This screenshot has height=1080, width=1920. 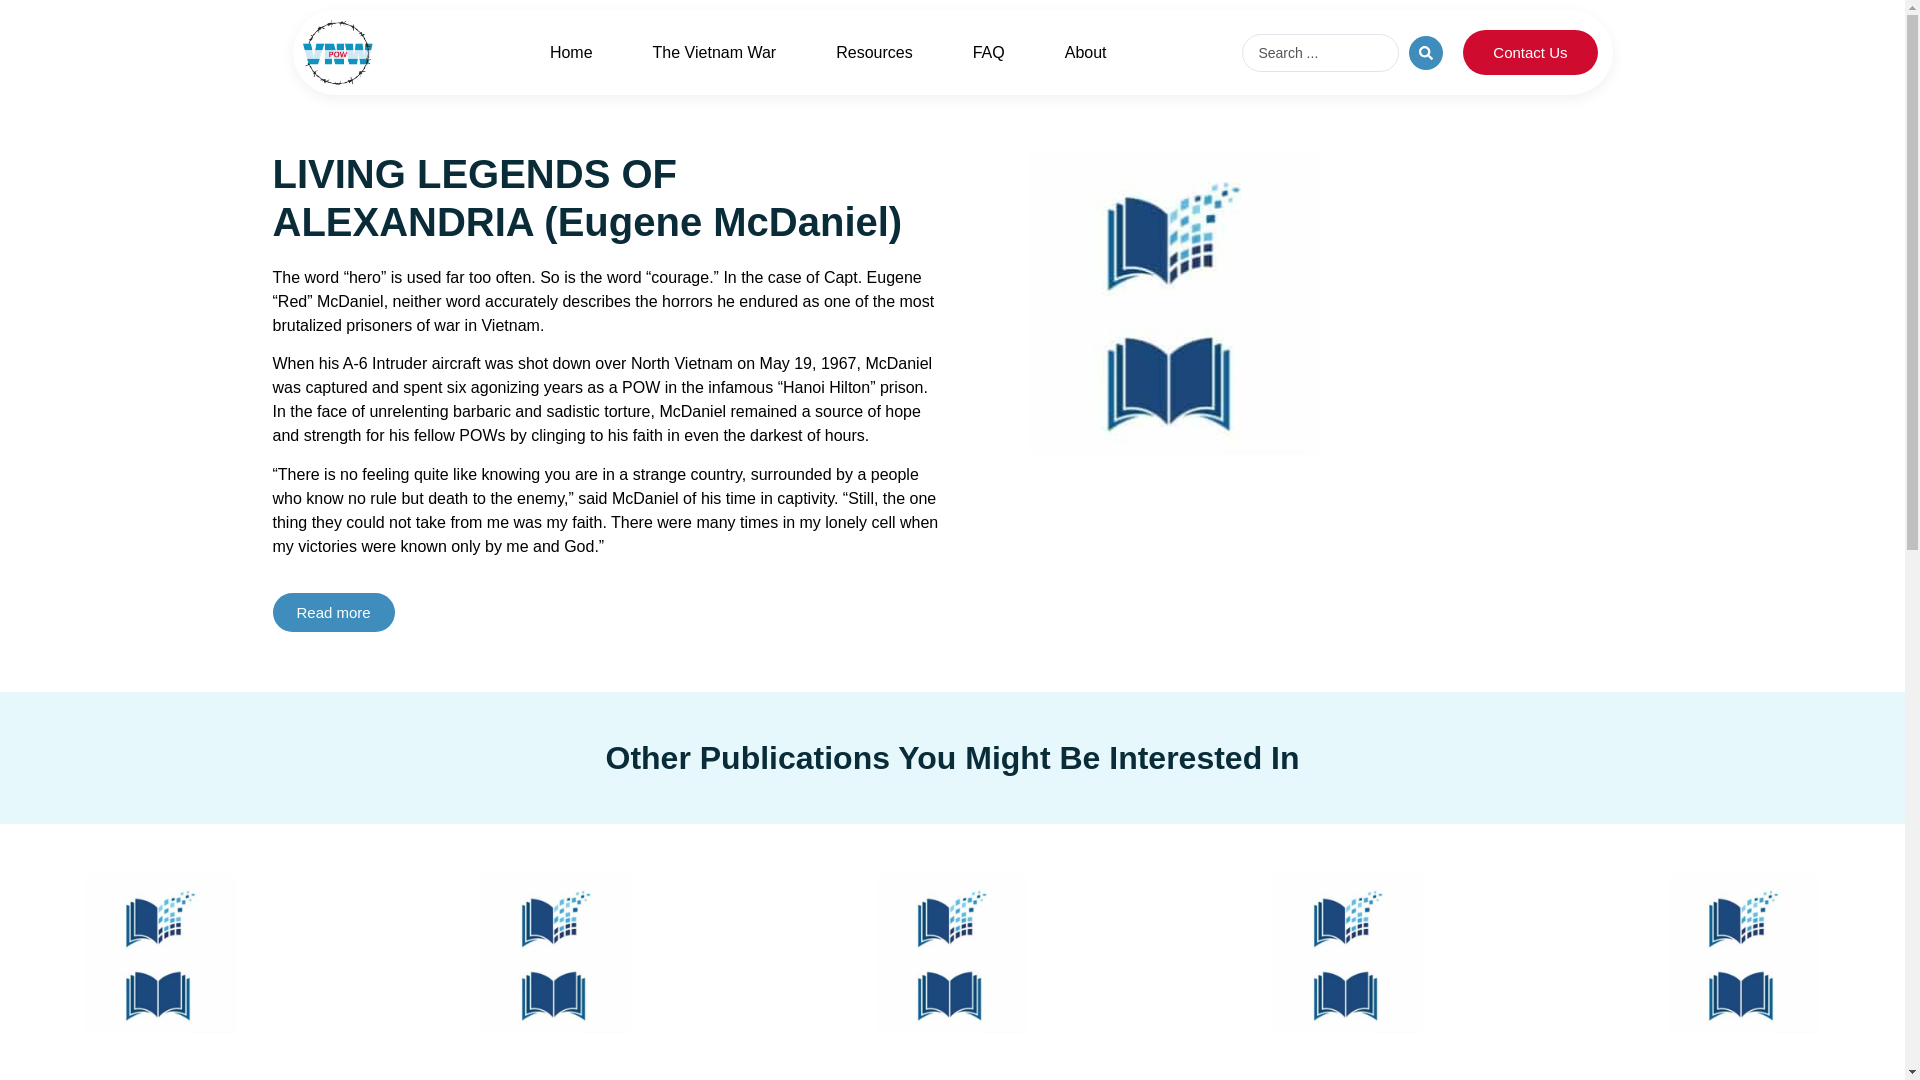 I want to click on Read more, so click(x=332, y=612).